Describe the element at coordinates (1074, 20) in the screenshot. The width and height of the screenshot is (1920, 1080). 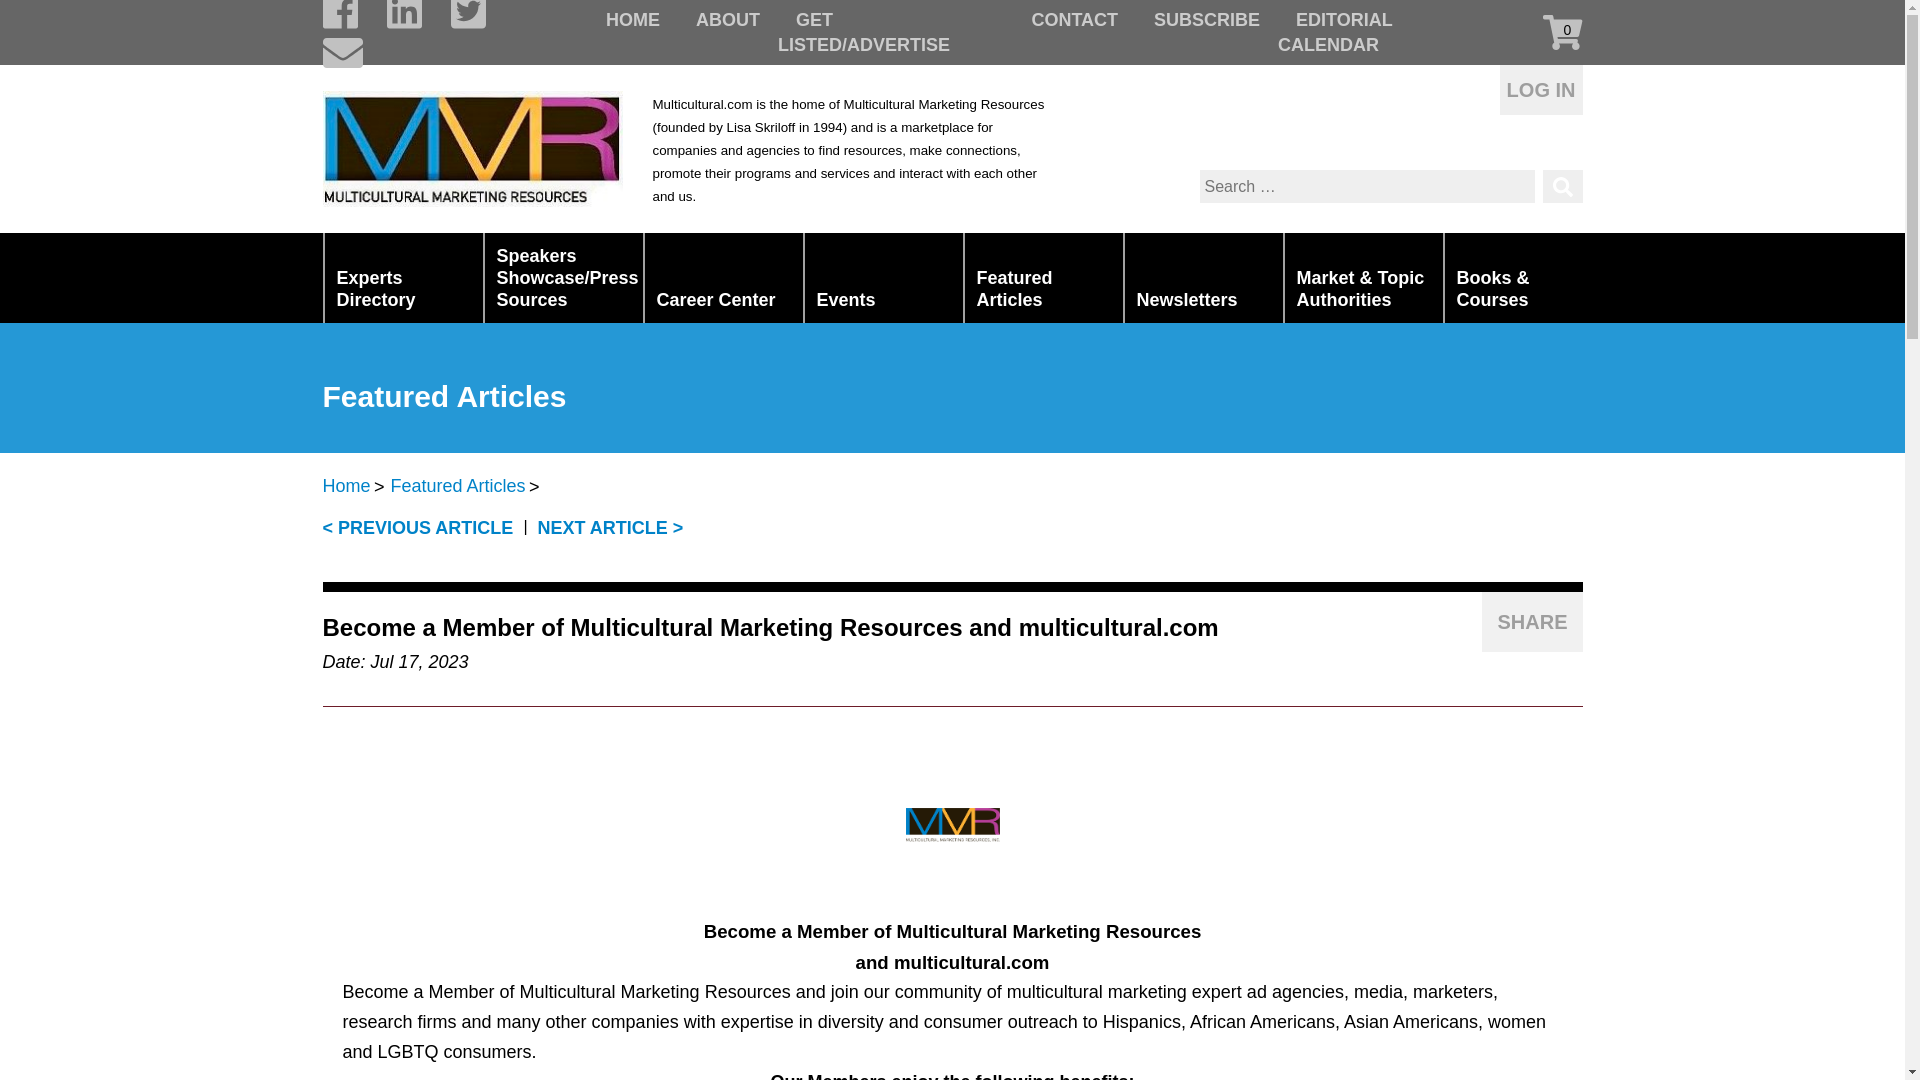
I see `CONTACT` at that location.